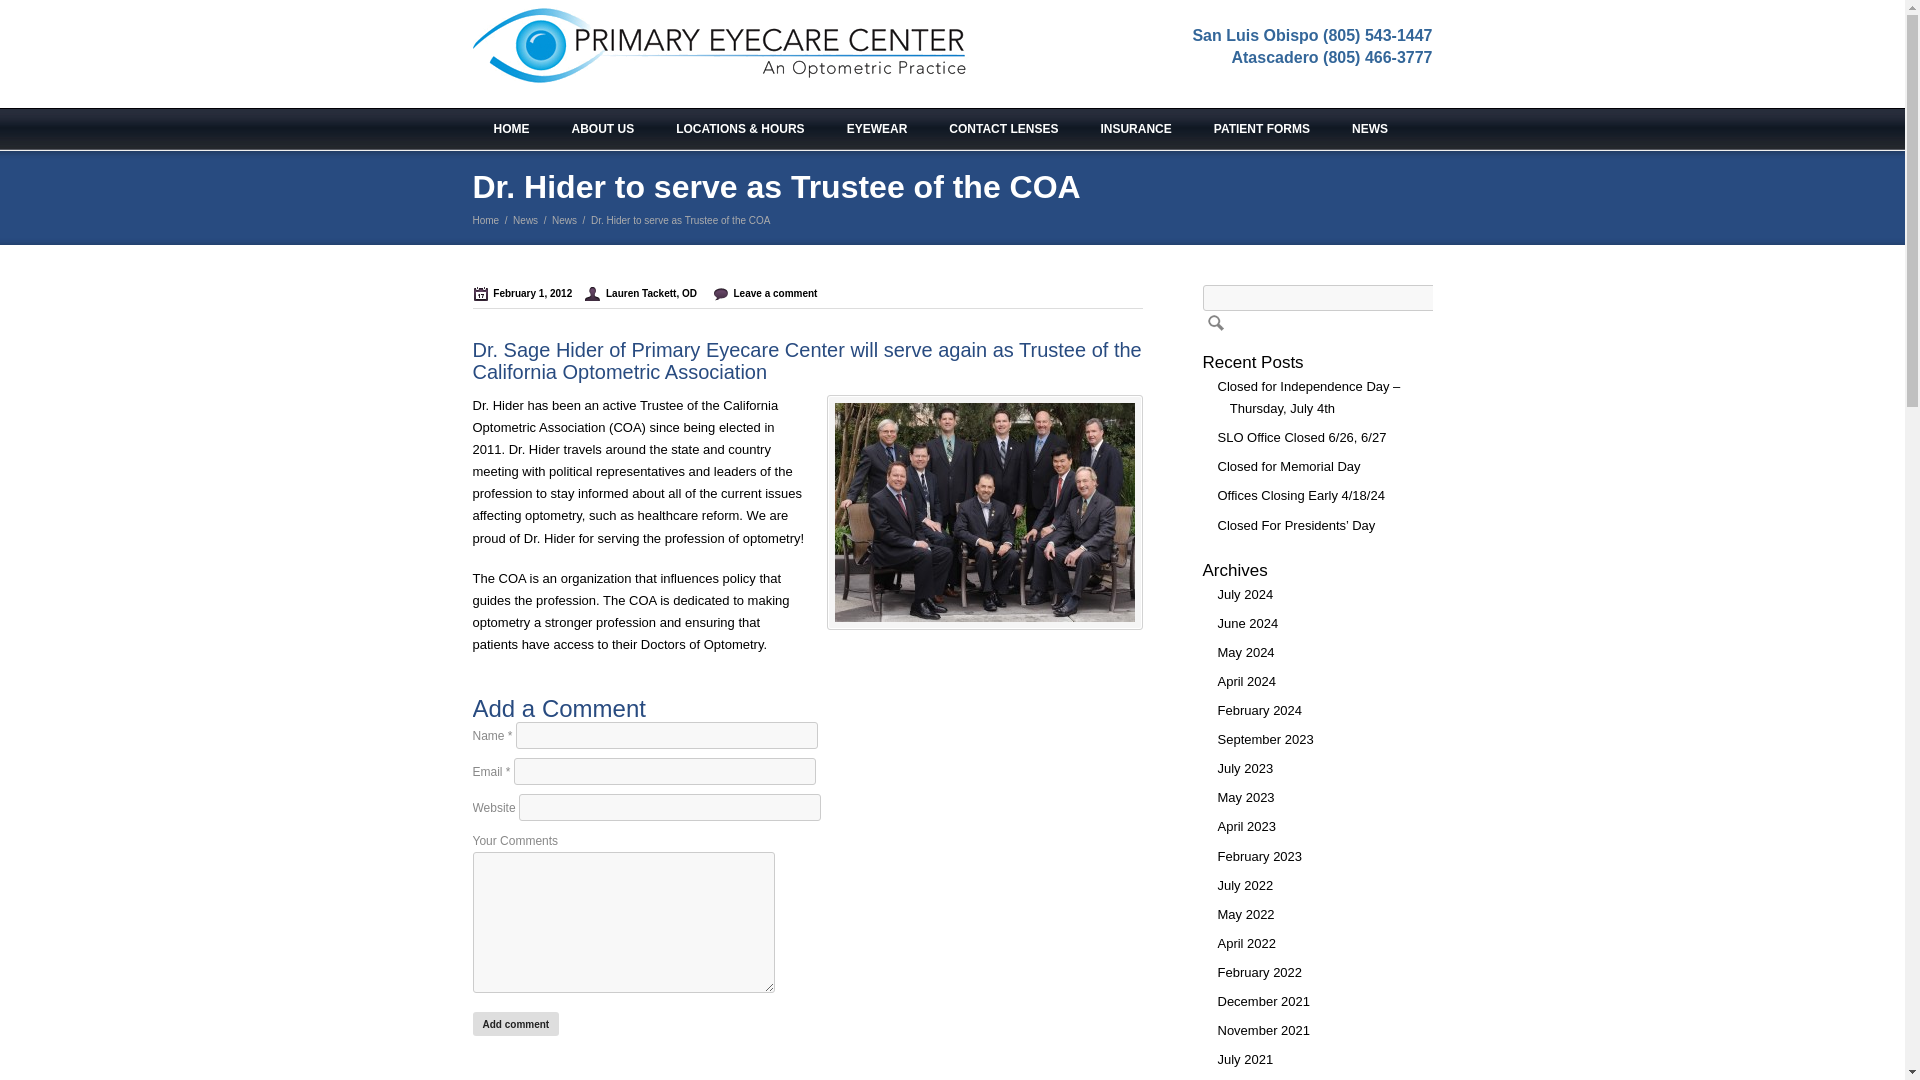 The height and width of the screenshot is (1080, 1920). I want to click on News, so click(564, 220).